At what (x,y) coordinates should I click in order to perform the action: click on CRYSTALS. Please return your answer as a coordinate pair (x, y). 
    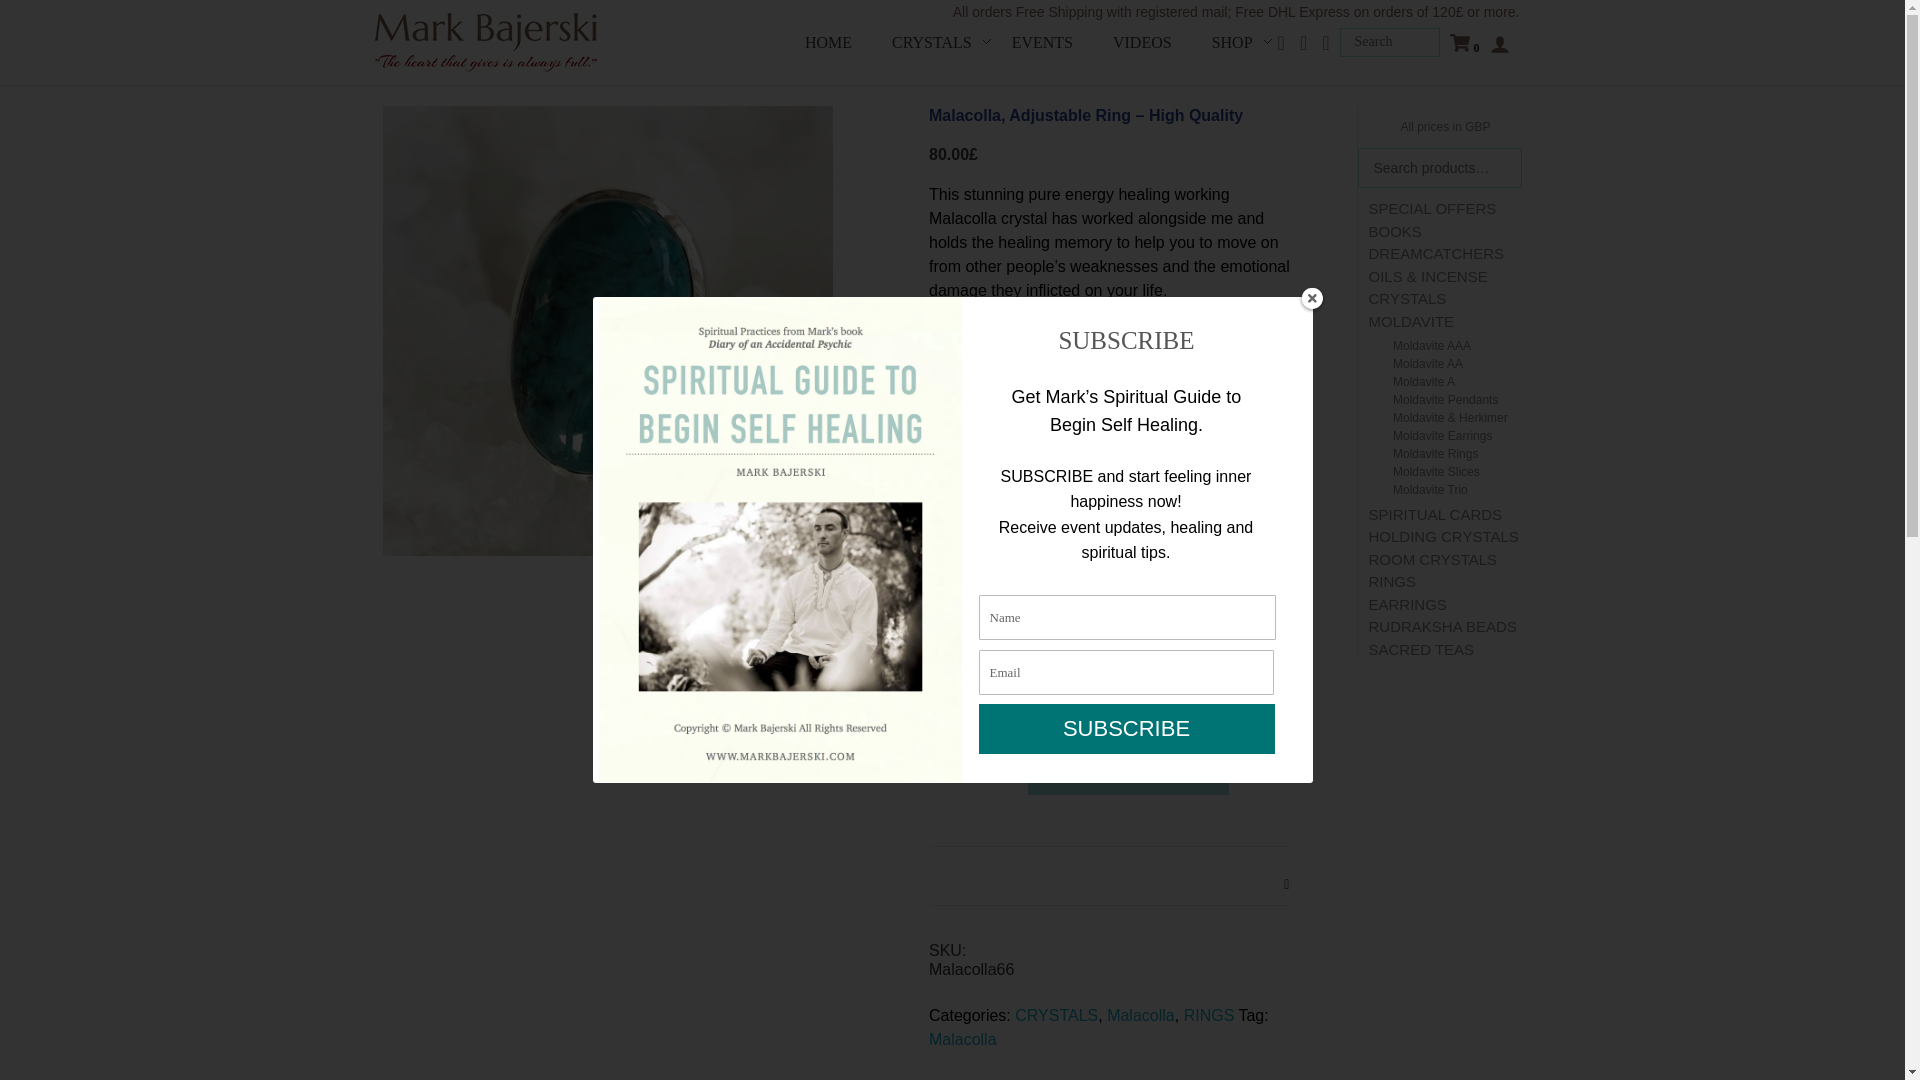
    Looking at the image, I should click on (932, 42).